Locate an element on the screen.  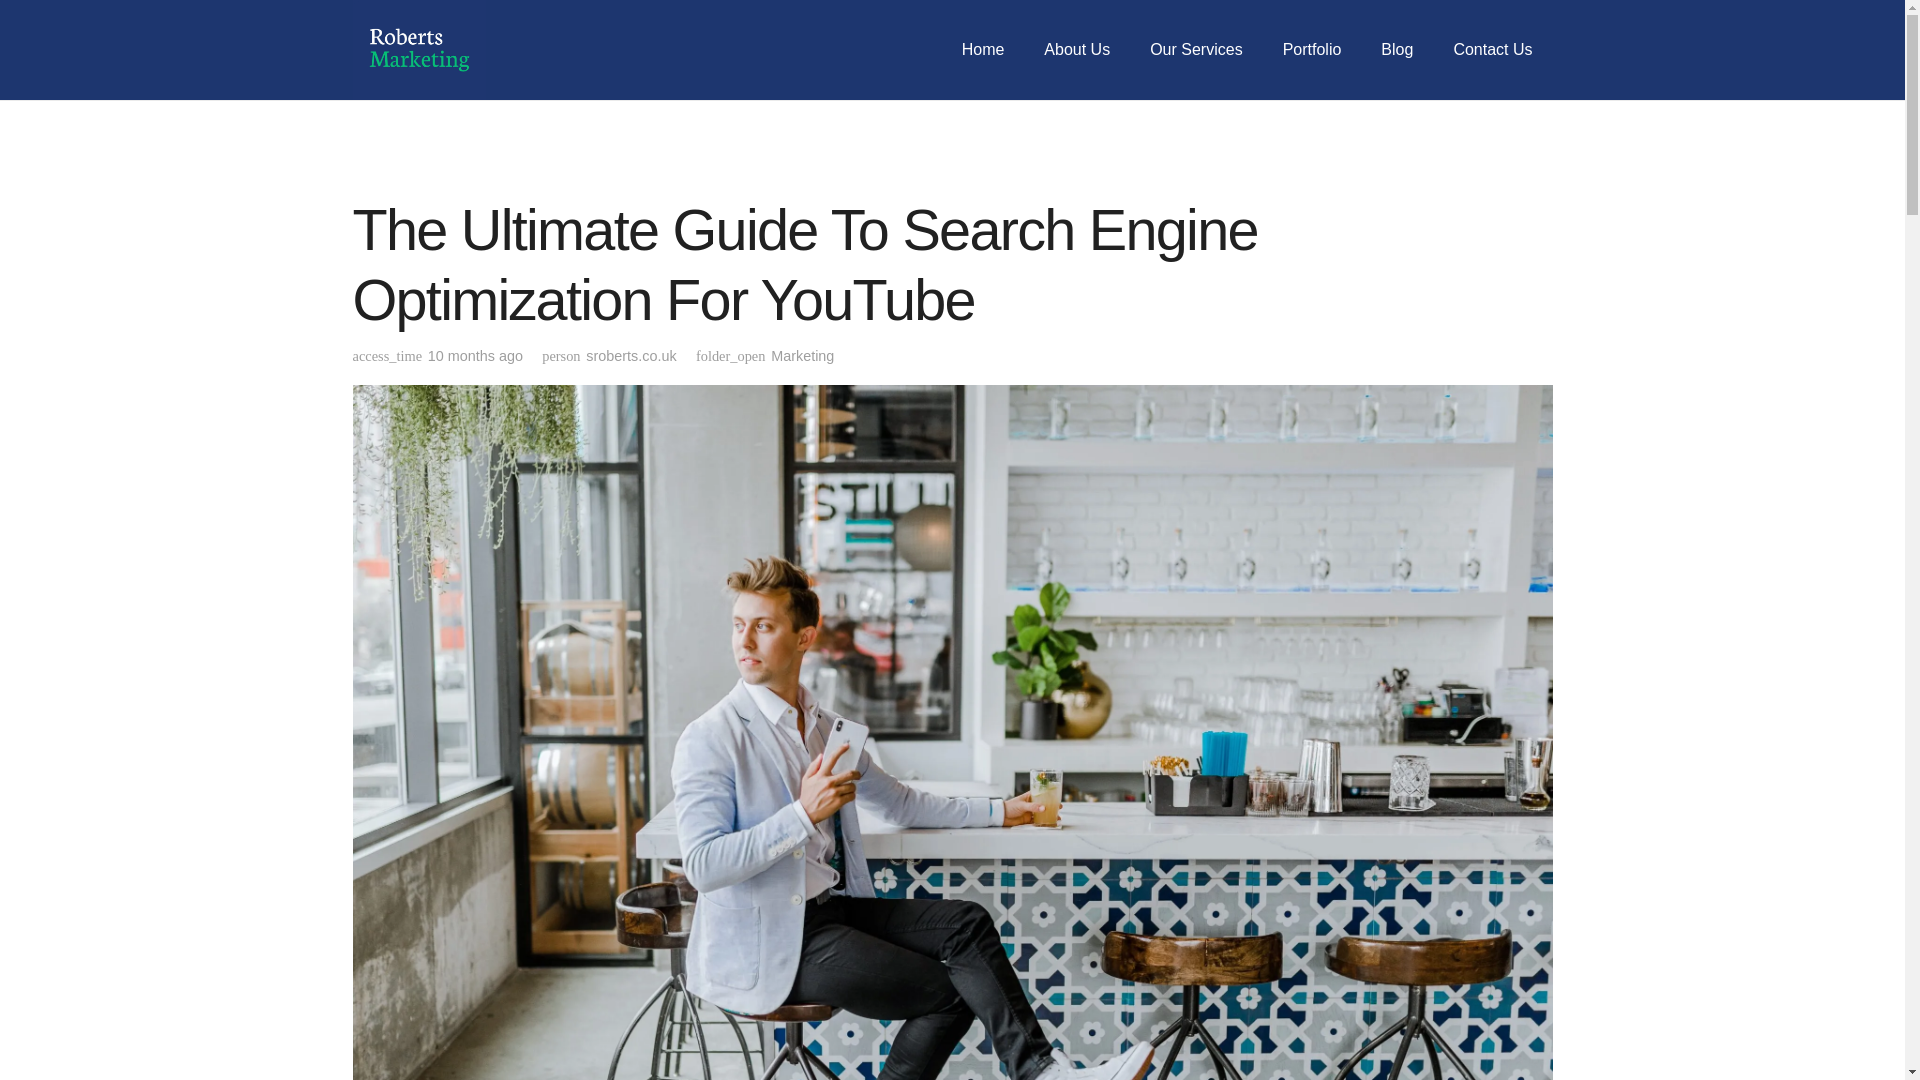
Marketing is located at coordinates (802, 355).